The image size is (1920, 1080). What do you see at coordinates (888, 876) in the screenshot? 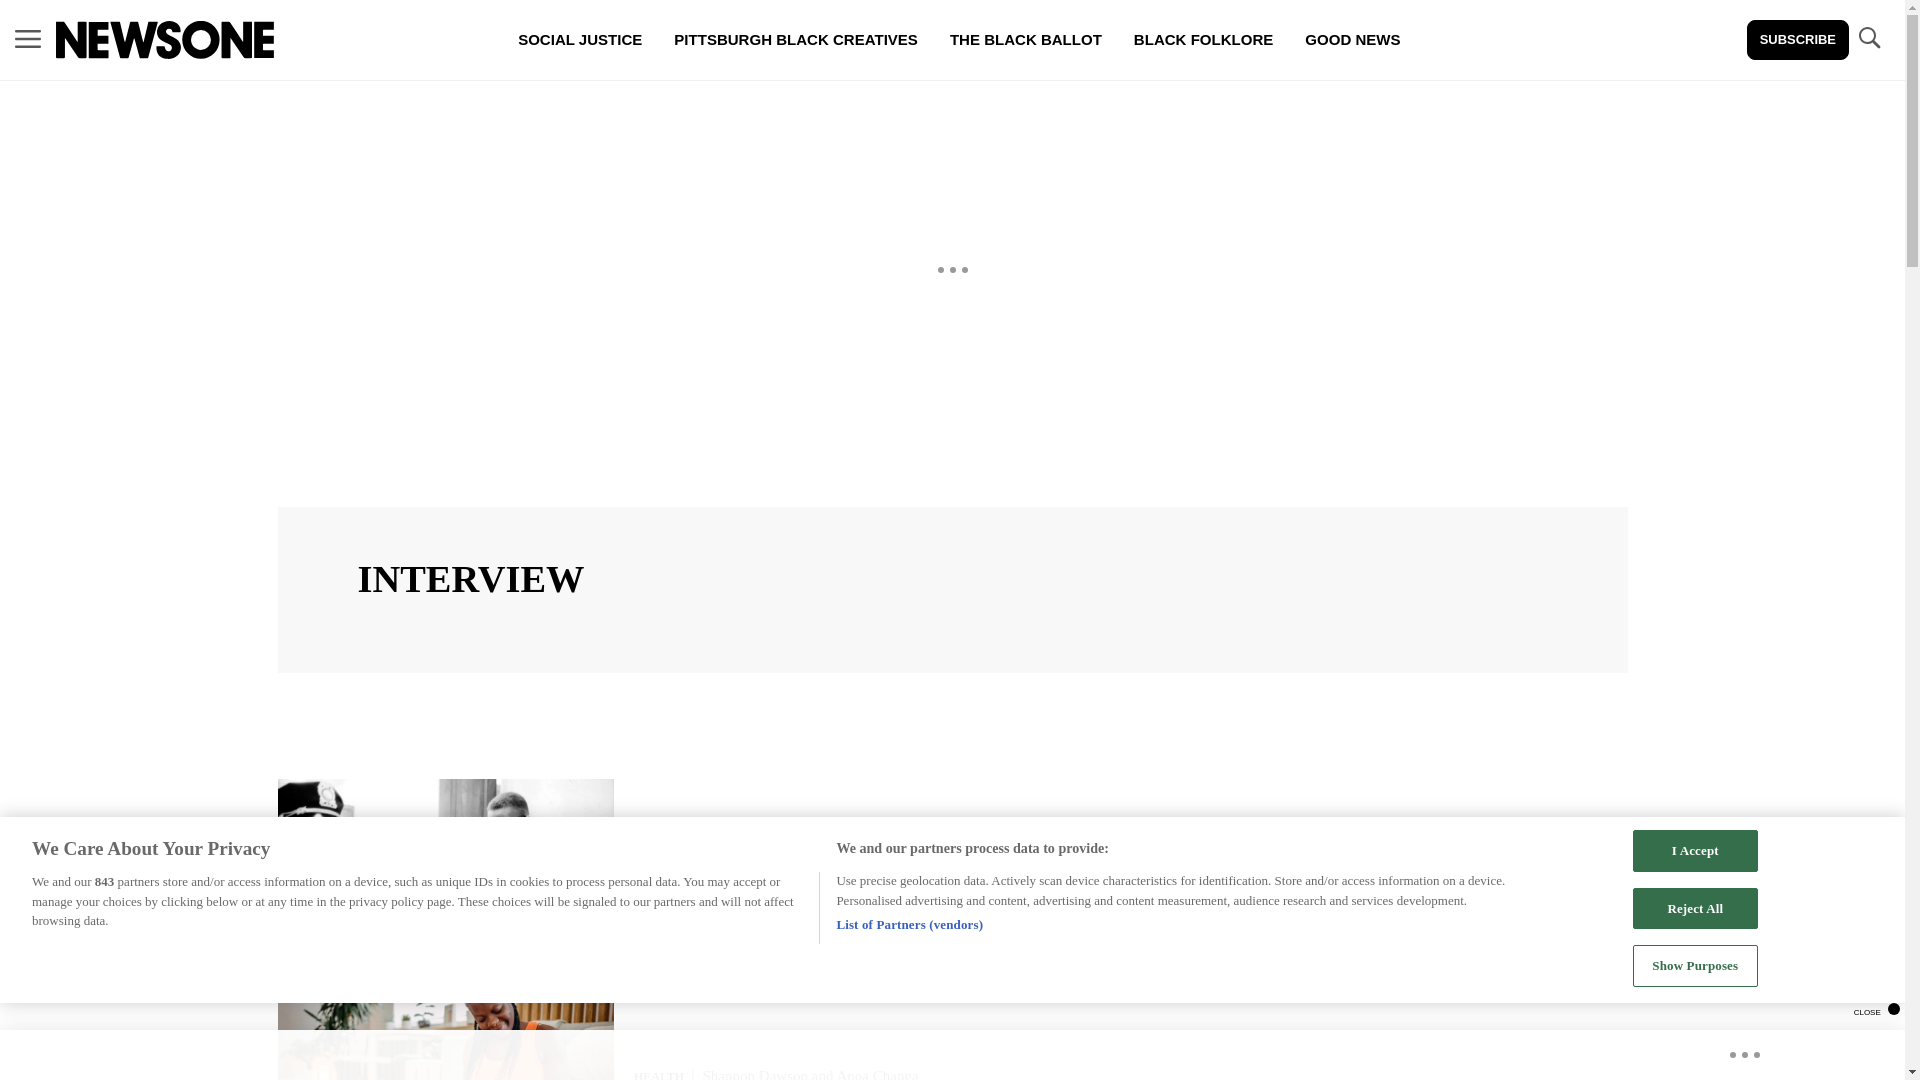
I see `Malcolm X, MLK And The Truth About Their Relationship` at bounding box center [888, 876].